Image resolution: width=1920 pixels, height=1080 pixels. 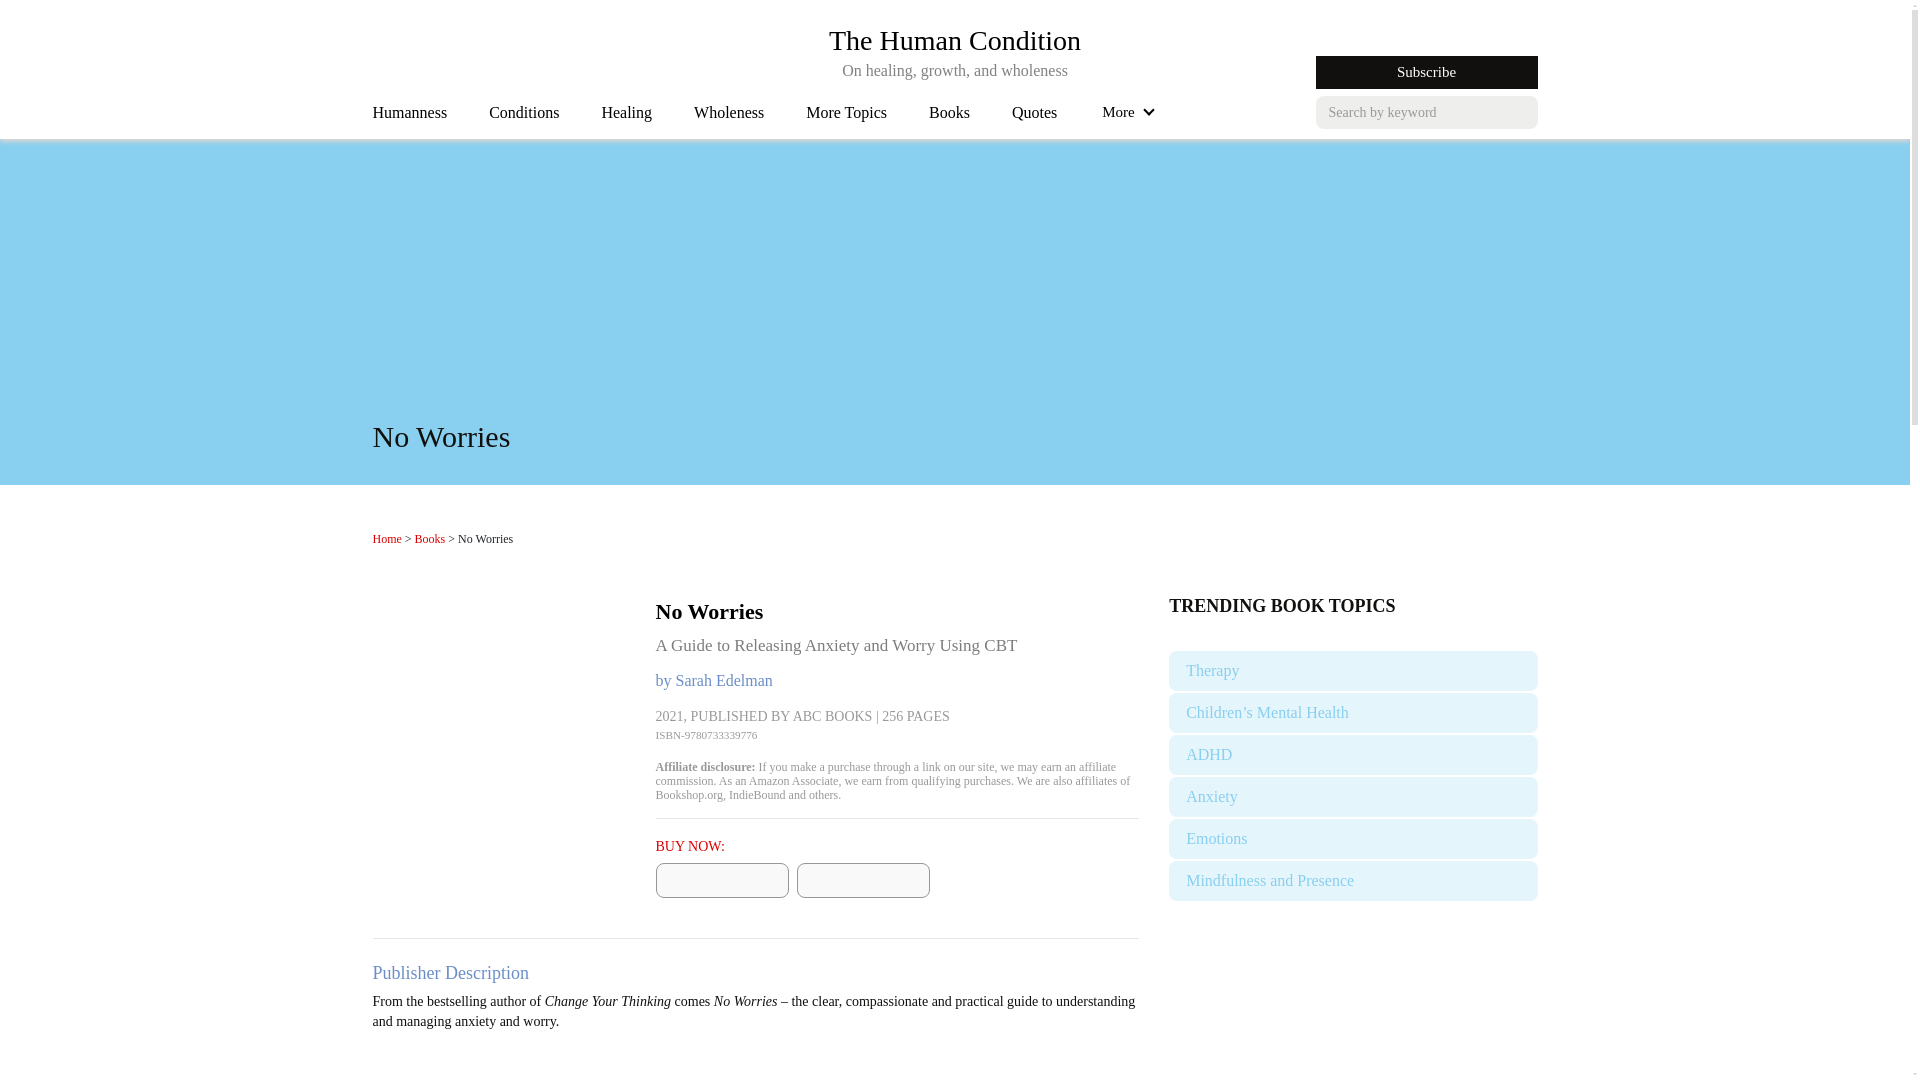 What do you see at coordinates (846, 118) in the screenshot?
I see `More Topics` at bounding box center [846, 118].